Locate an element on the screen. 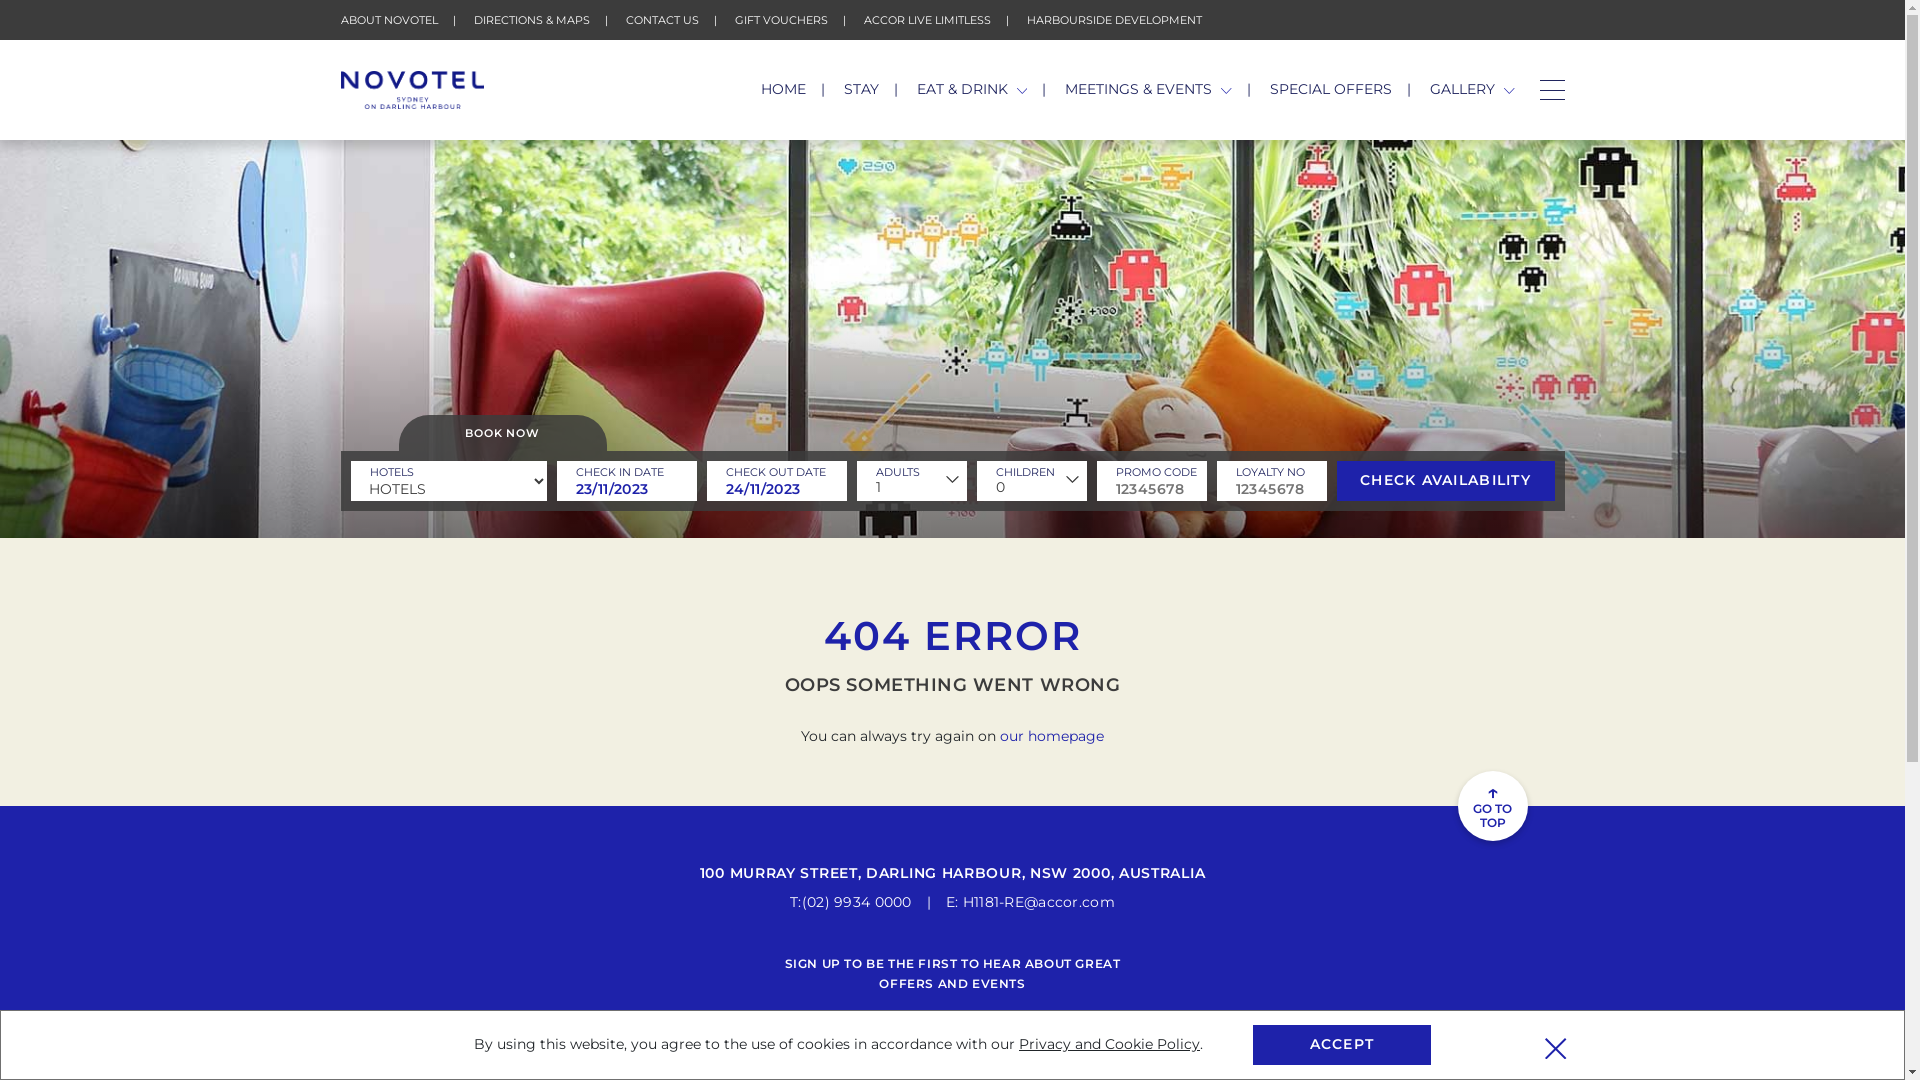 This screenshot has width=1920, height=1080. GALLERY is located at coordinates (1472, 89).